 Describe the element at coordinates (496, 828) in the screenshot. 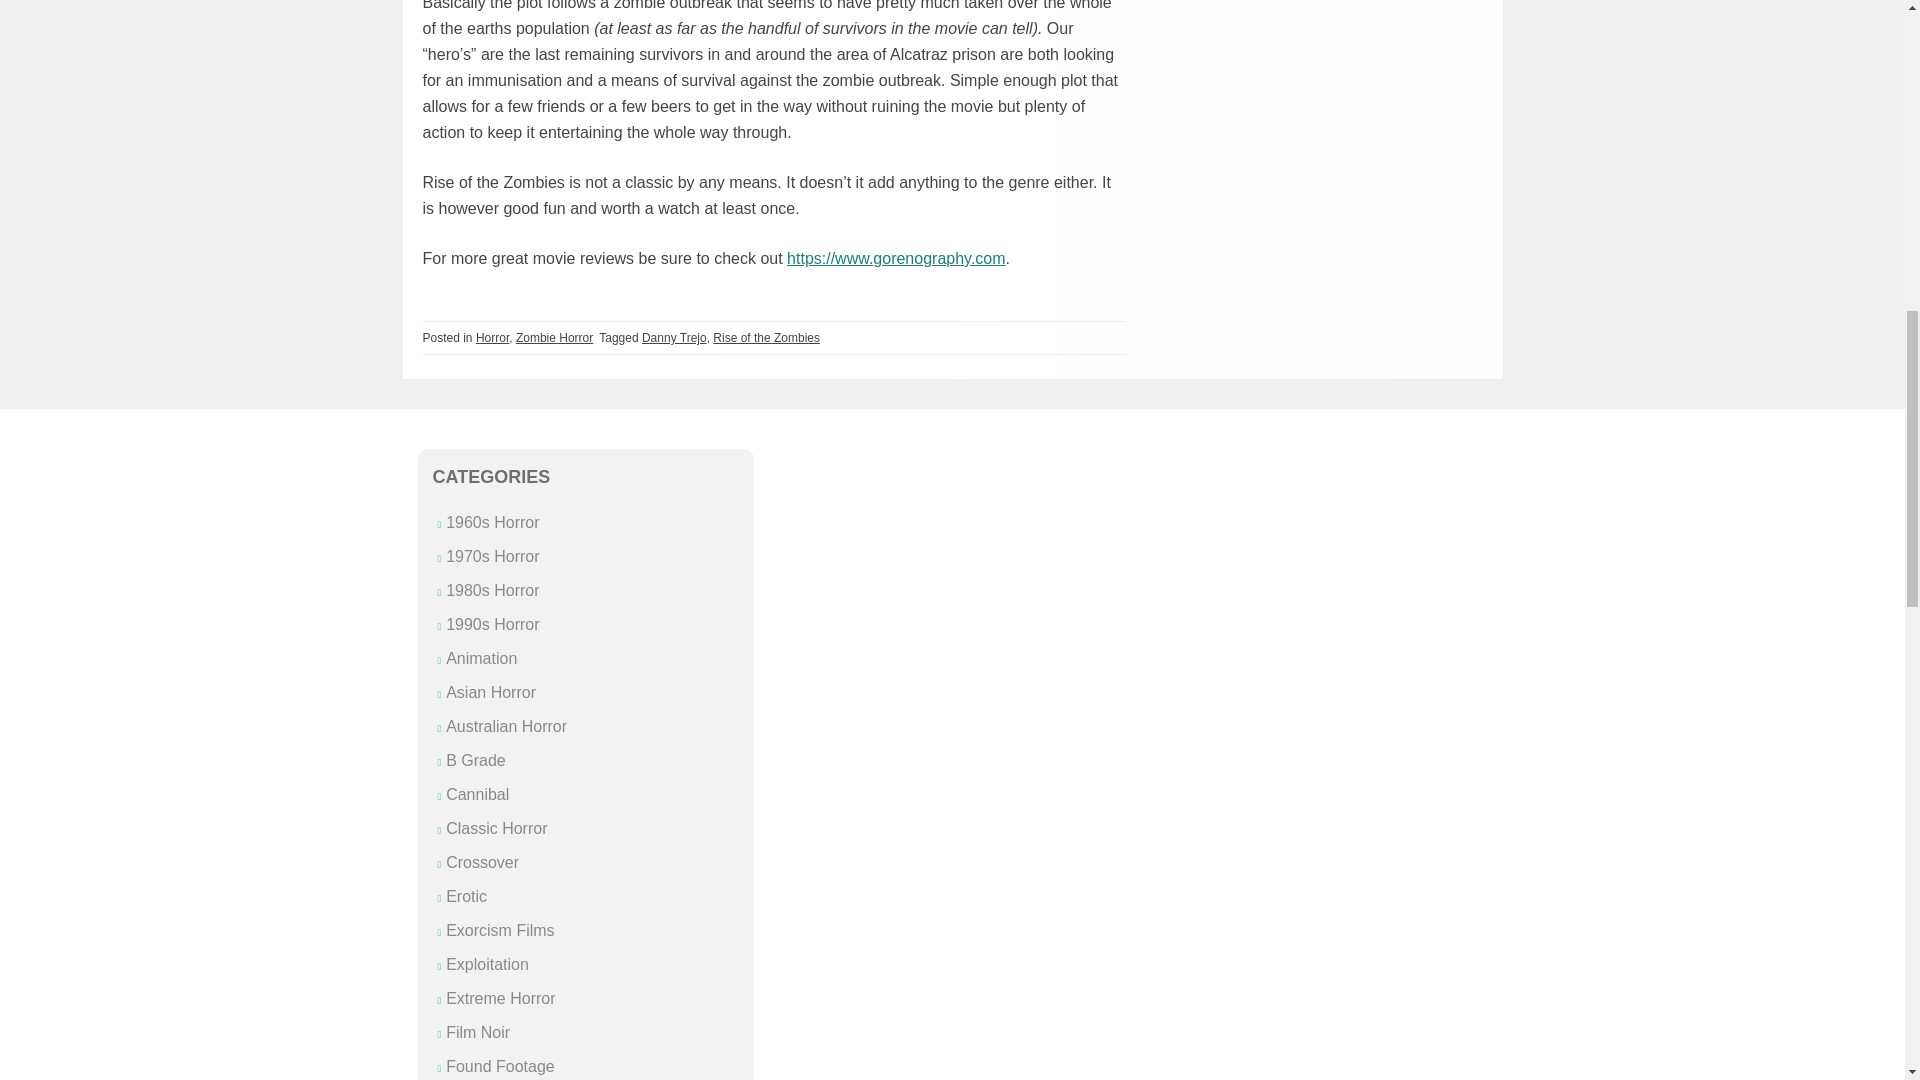

I see `Classic Horror` at that location.